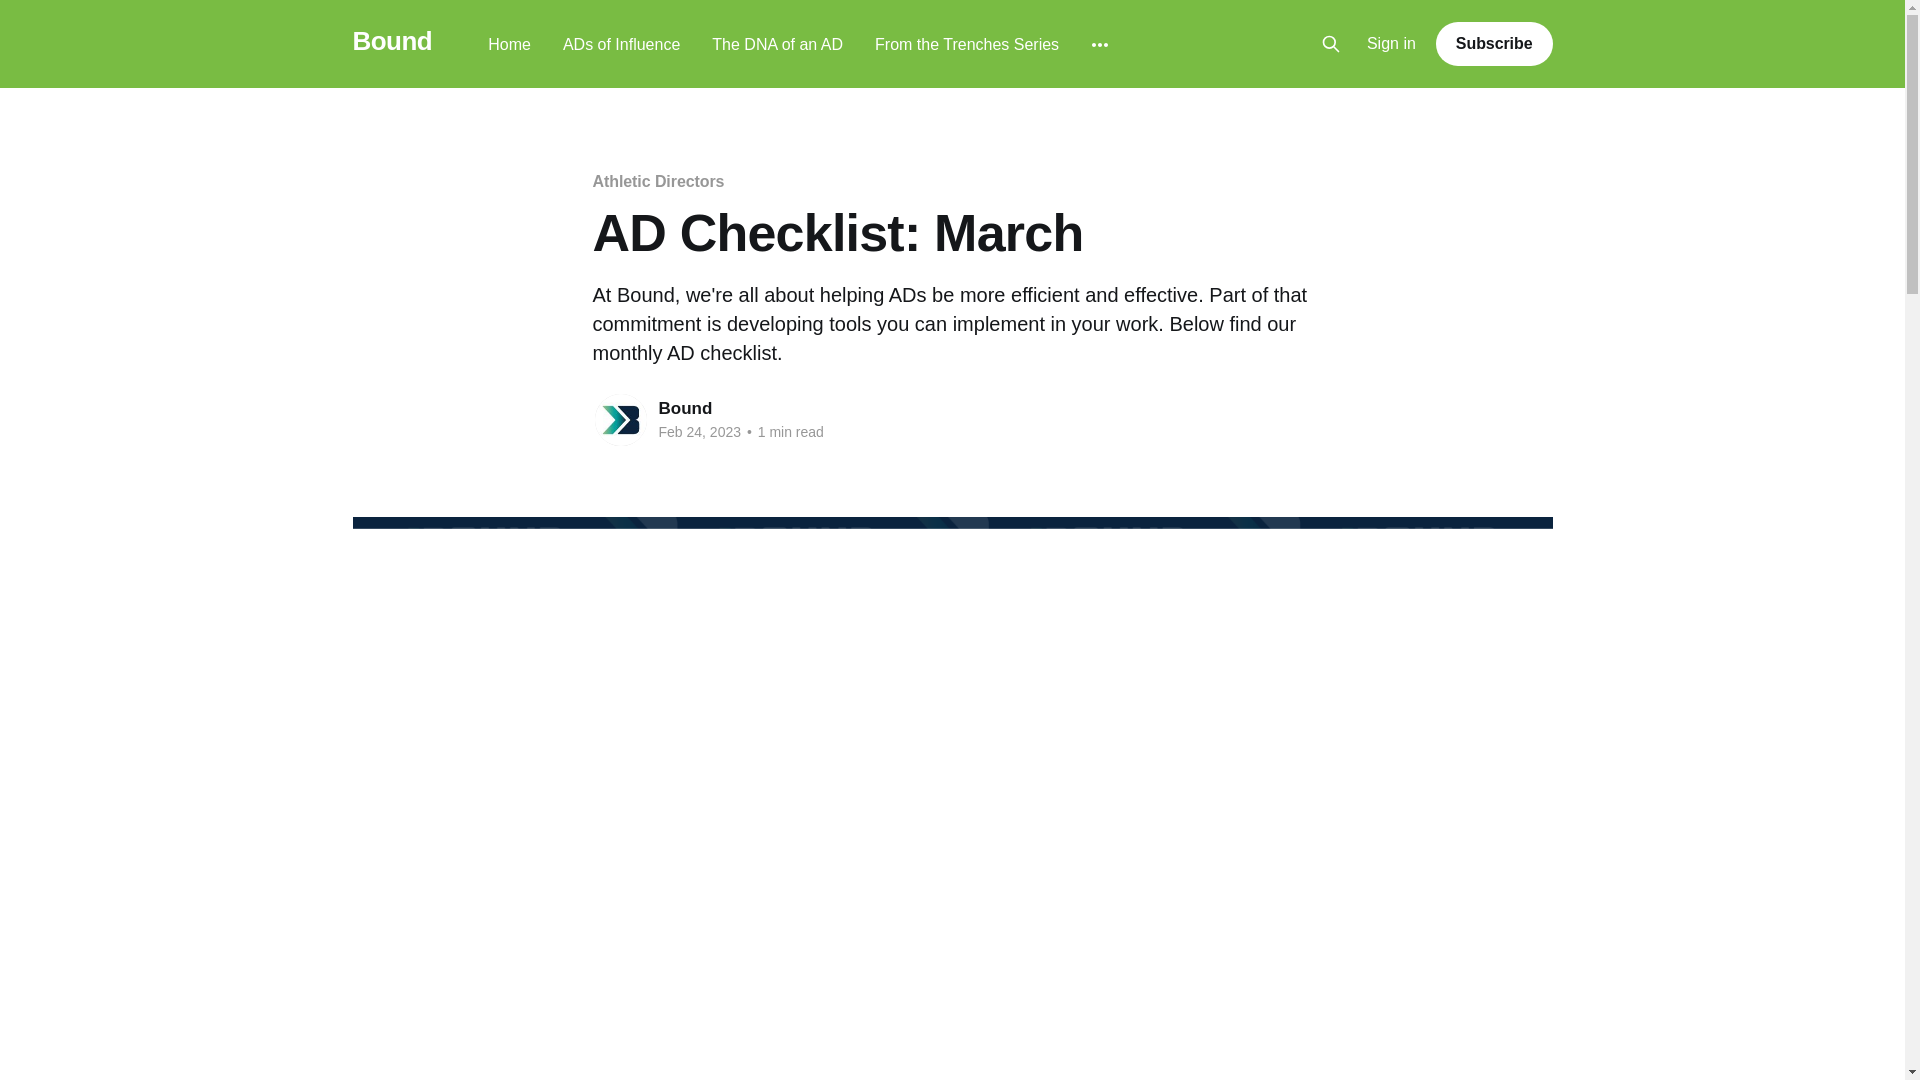 The width and height of the screenshot is (1920, 1080). Describe the element at coordinates (967, 44) in the screenshot. I see `From the Trenches Series` at that location.